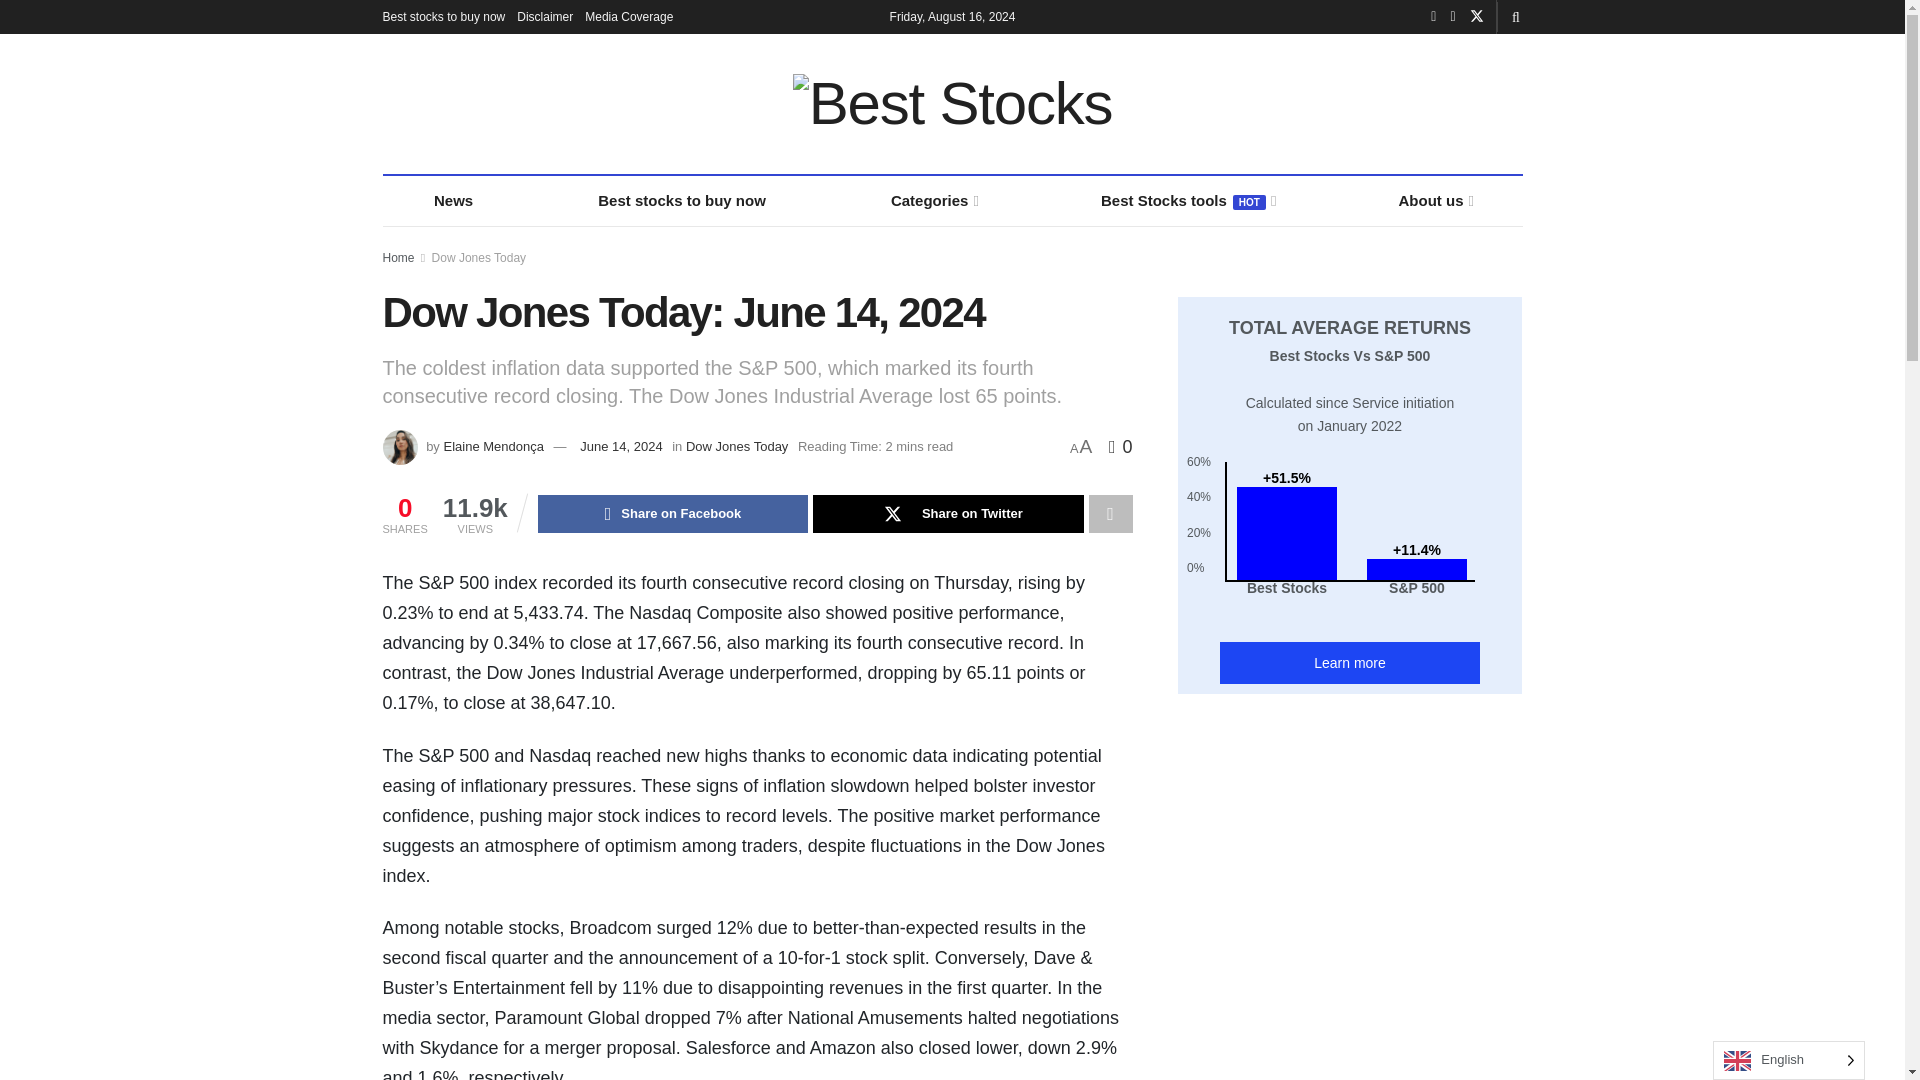  What do you see at coordinates (672, 514) in the screenshot?
I see `Share on Facebook` at bounding box center [672, 514].